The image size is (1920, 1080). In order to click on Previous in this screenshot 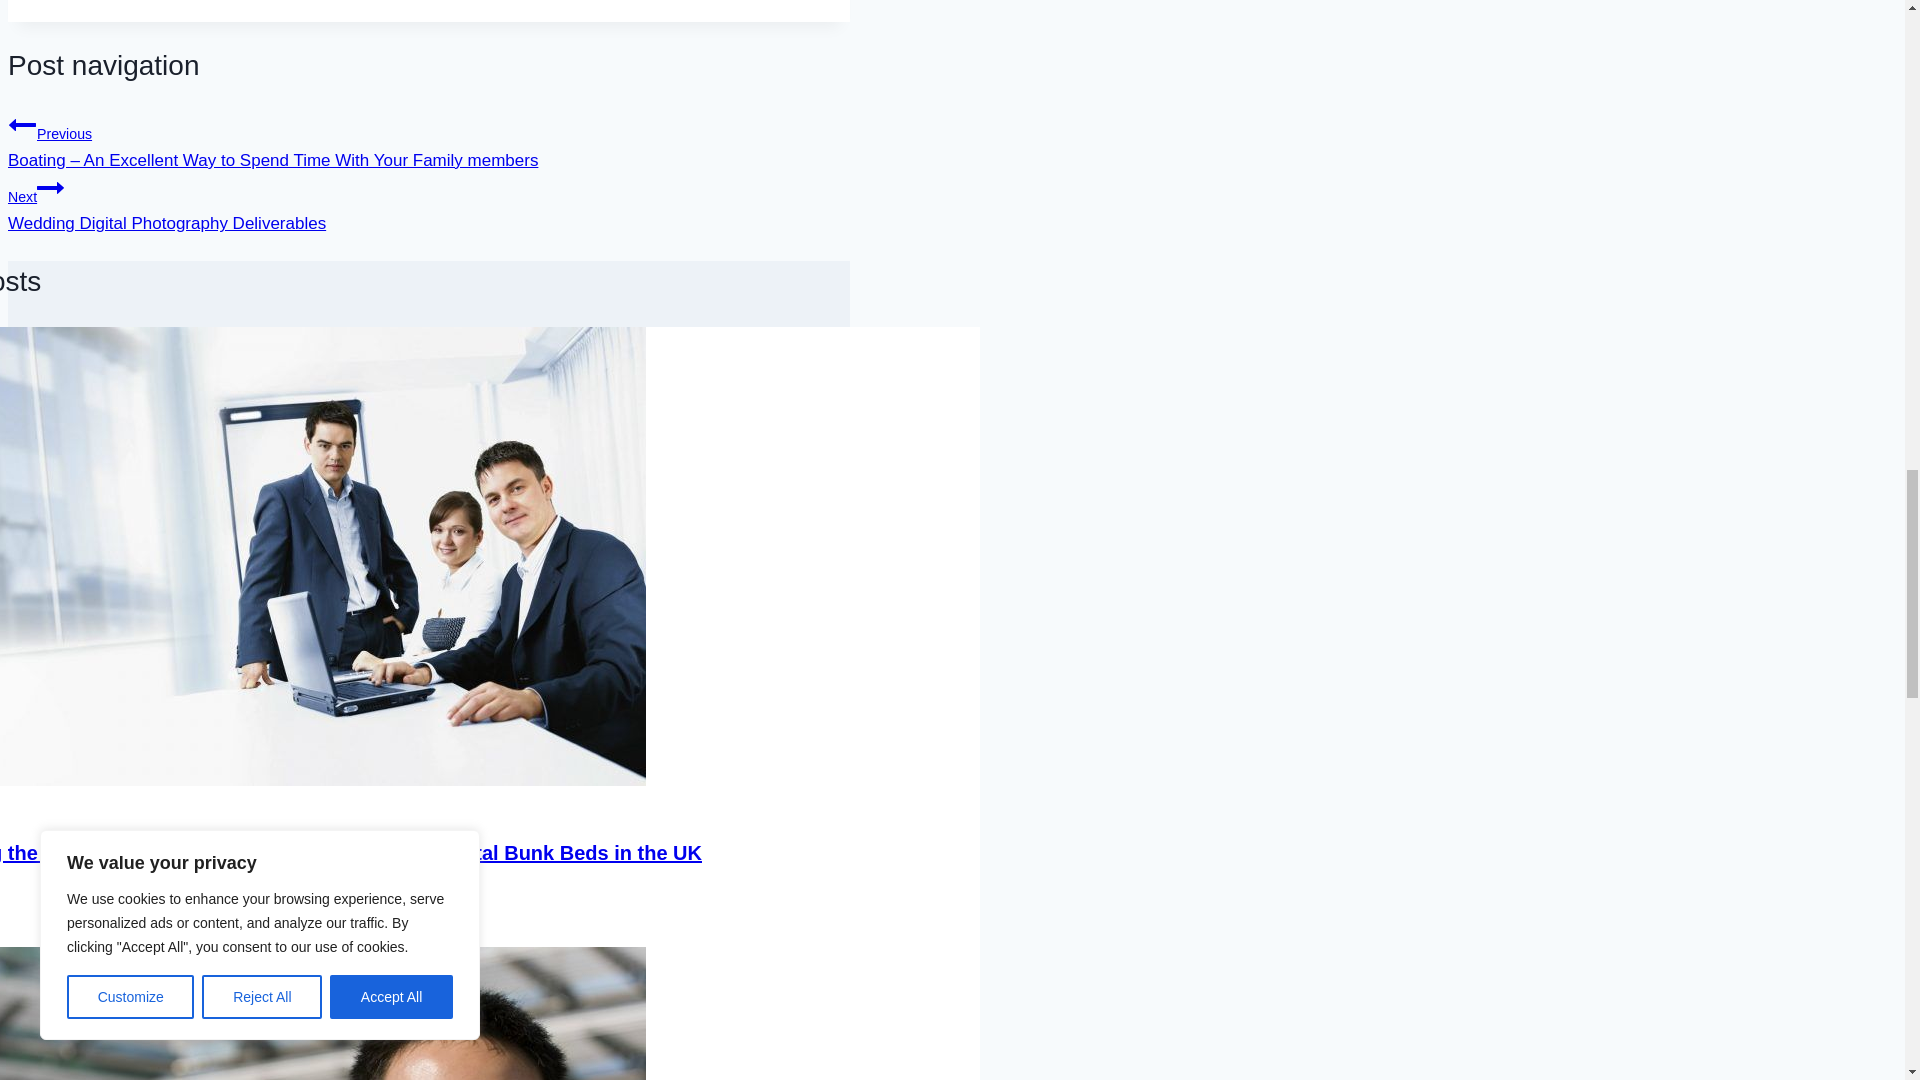, I will do `click(22, 125)`.